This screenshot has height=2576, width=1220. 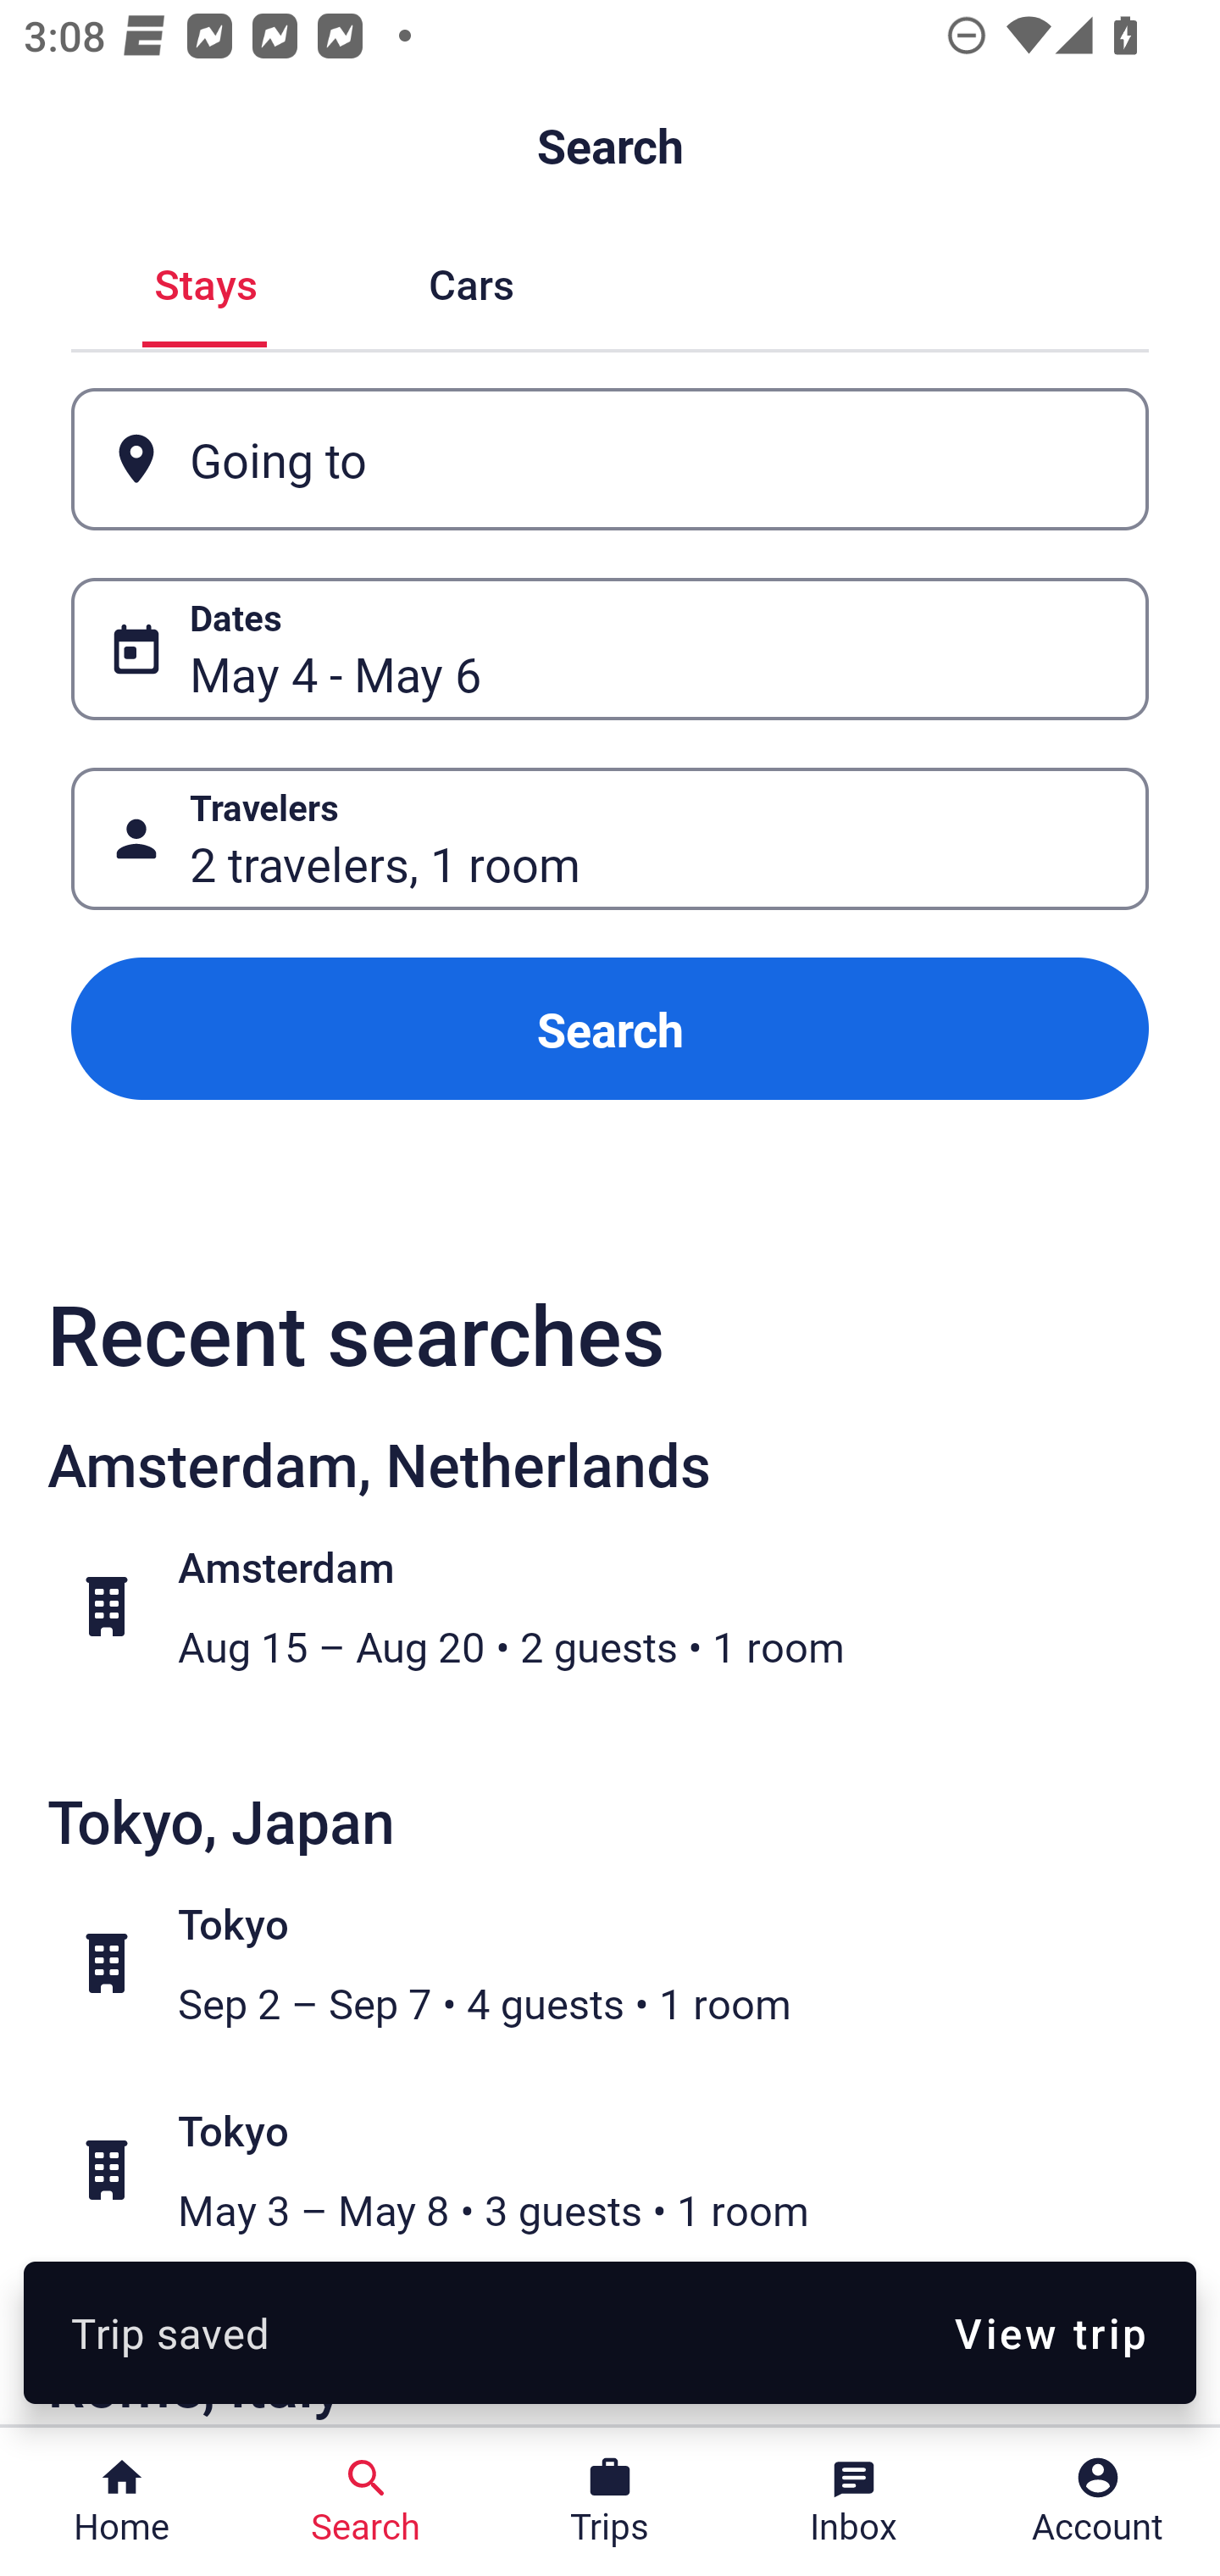 I want to click on Travelers Button 2 travelers, 1 room, so click(x=610, y=838).